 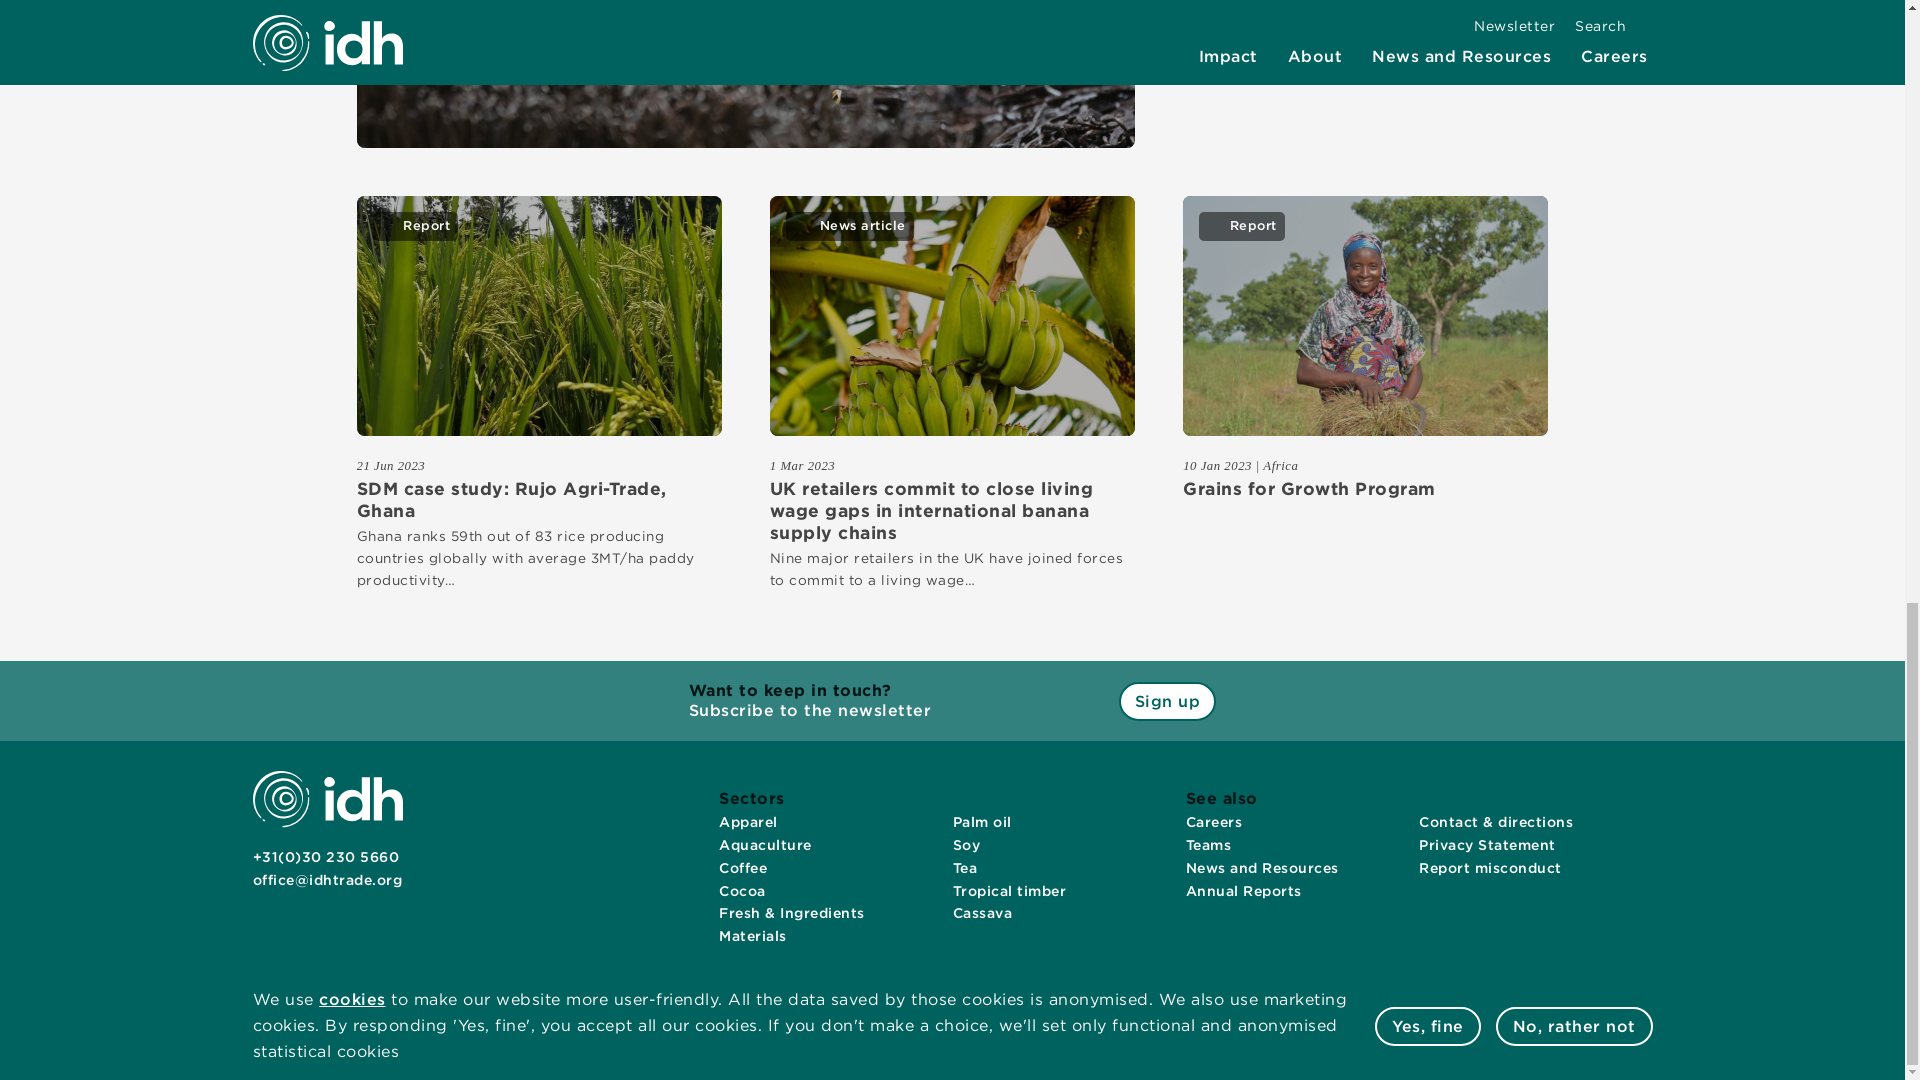 What do you see at coordinates (538, 316) in the screenshot?
I see `Teaser link` at bounding box center [538, 316].